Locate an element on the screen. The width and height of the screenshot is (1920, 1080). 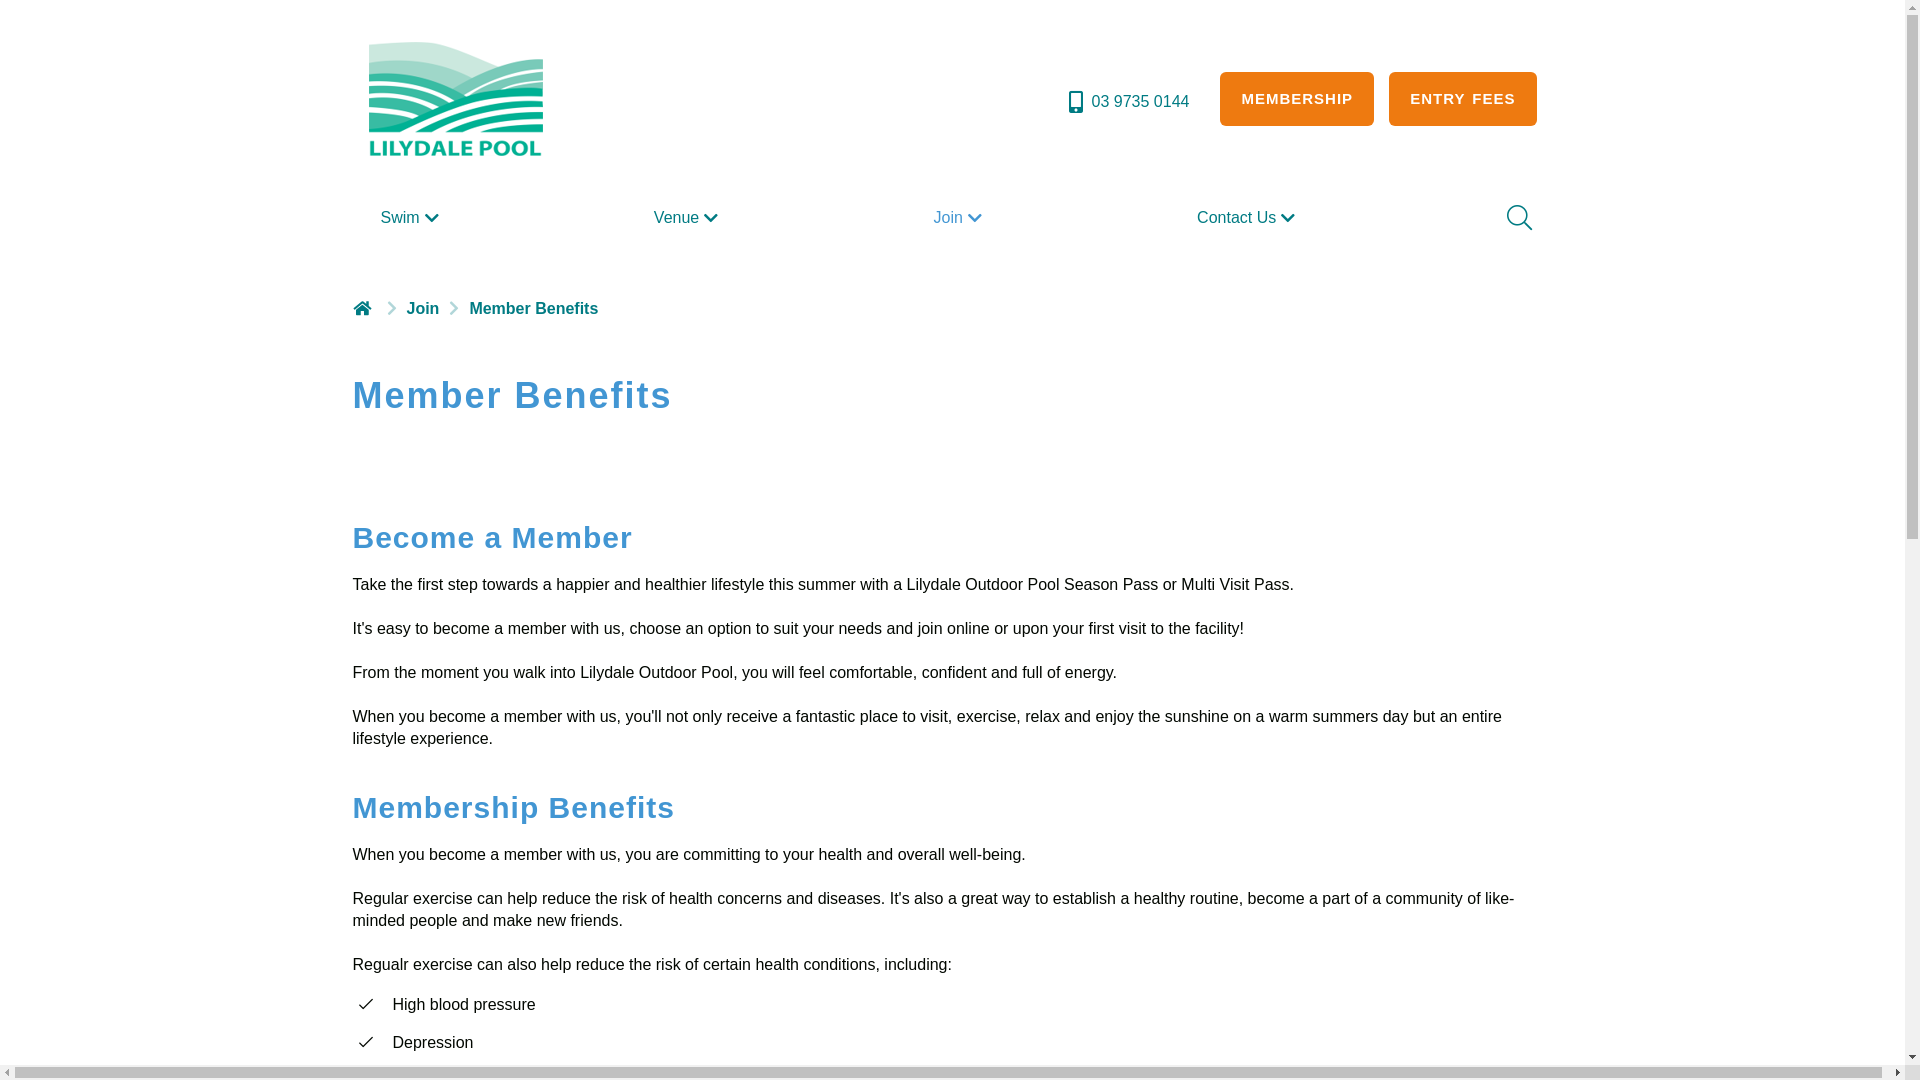
MEMBERSHIP is located at coordinates (1297, 99).